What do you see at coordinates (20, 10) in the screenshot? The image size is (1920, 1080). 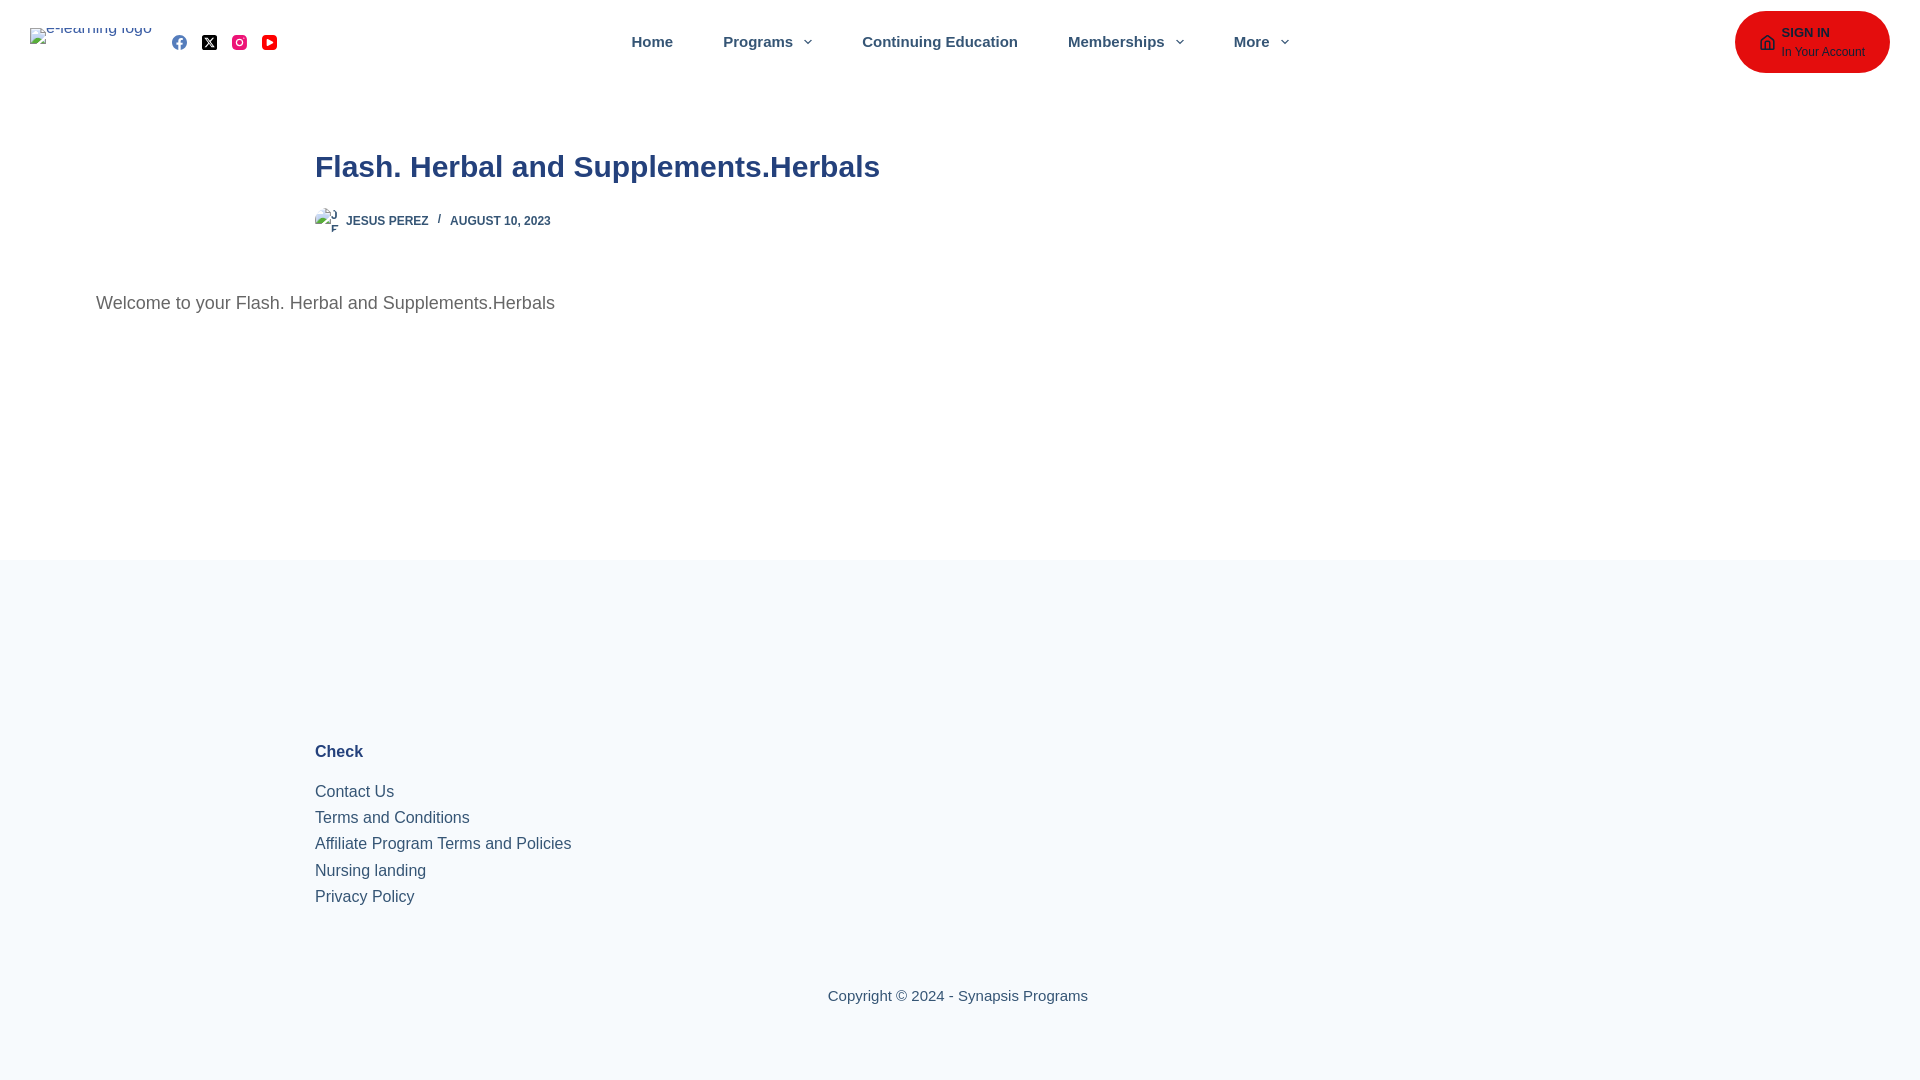 I see `Skip to content` at bounding box center [20, 10].